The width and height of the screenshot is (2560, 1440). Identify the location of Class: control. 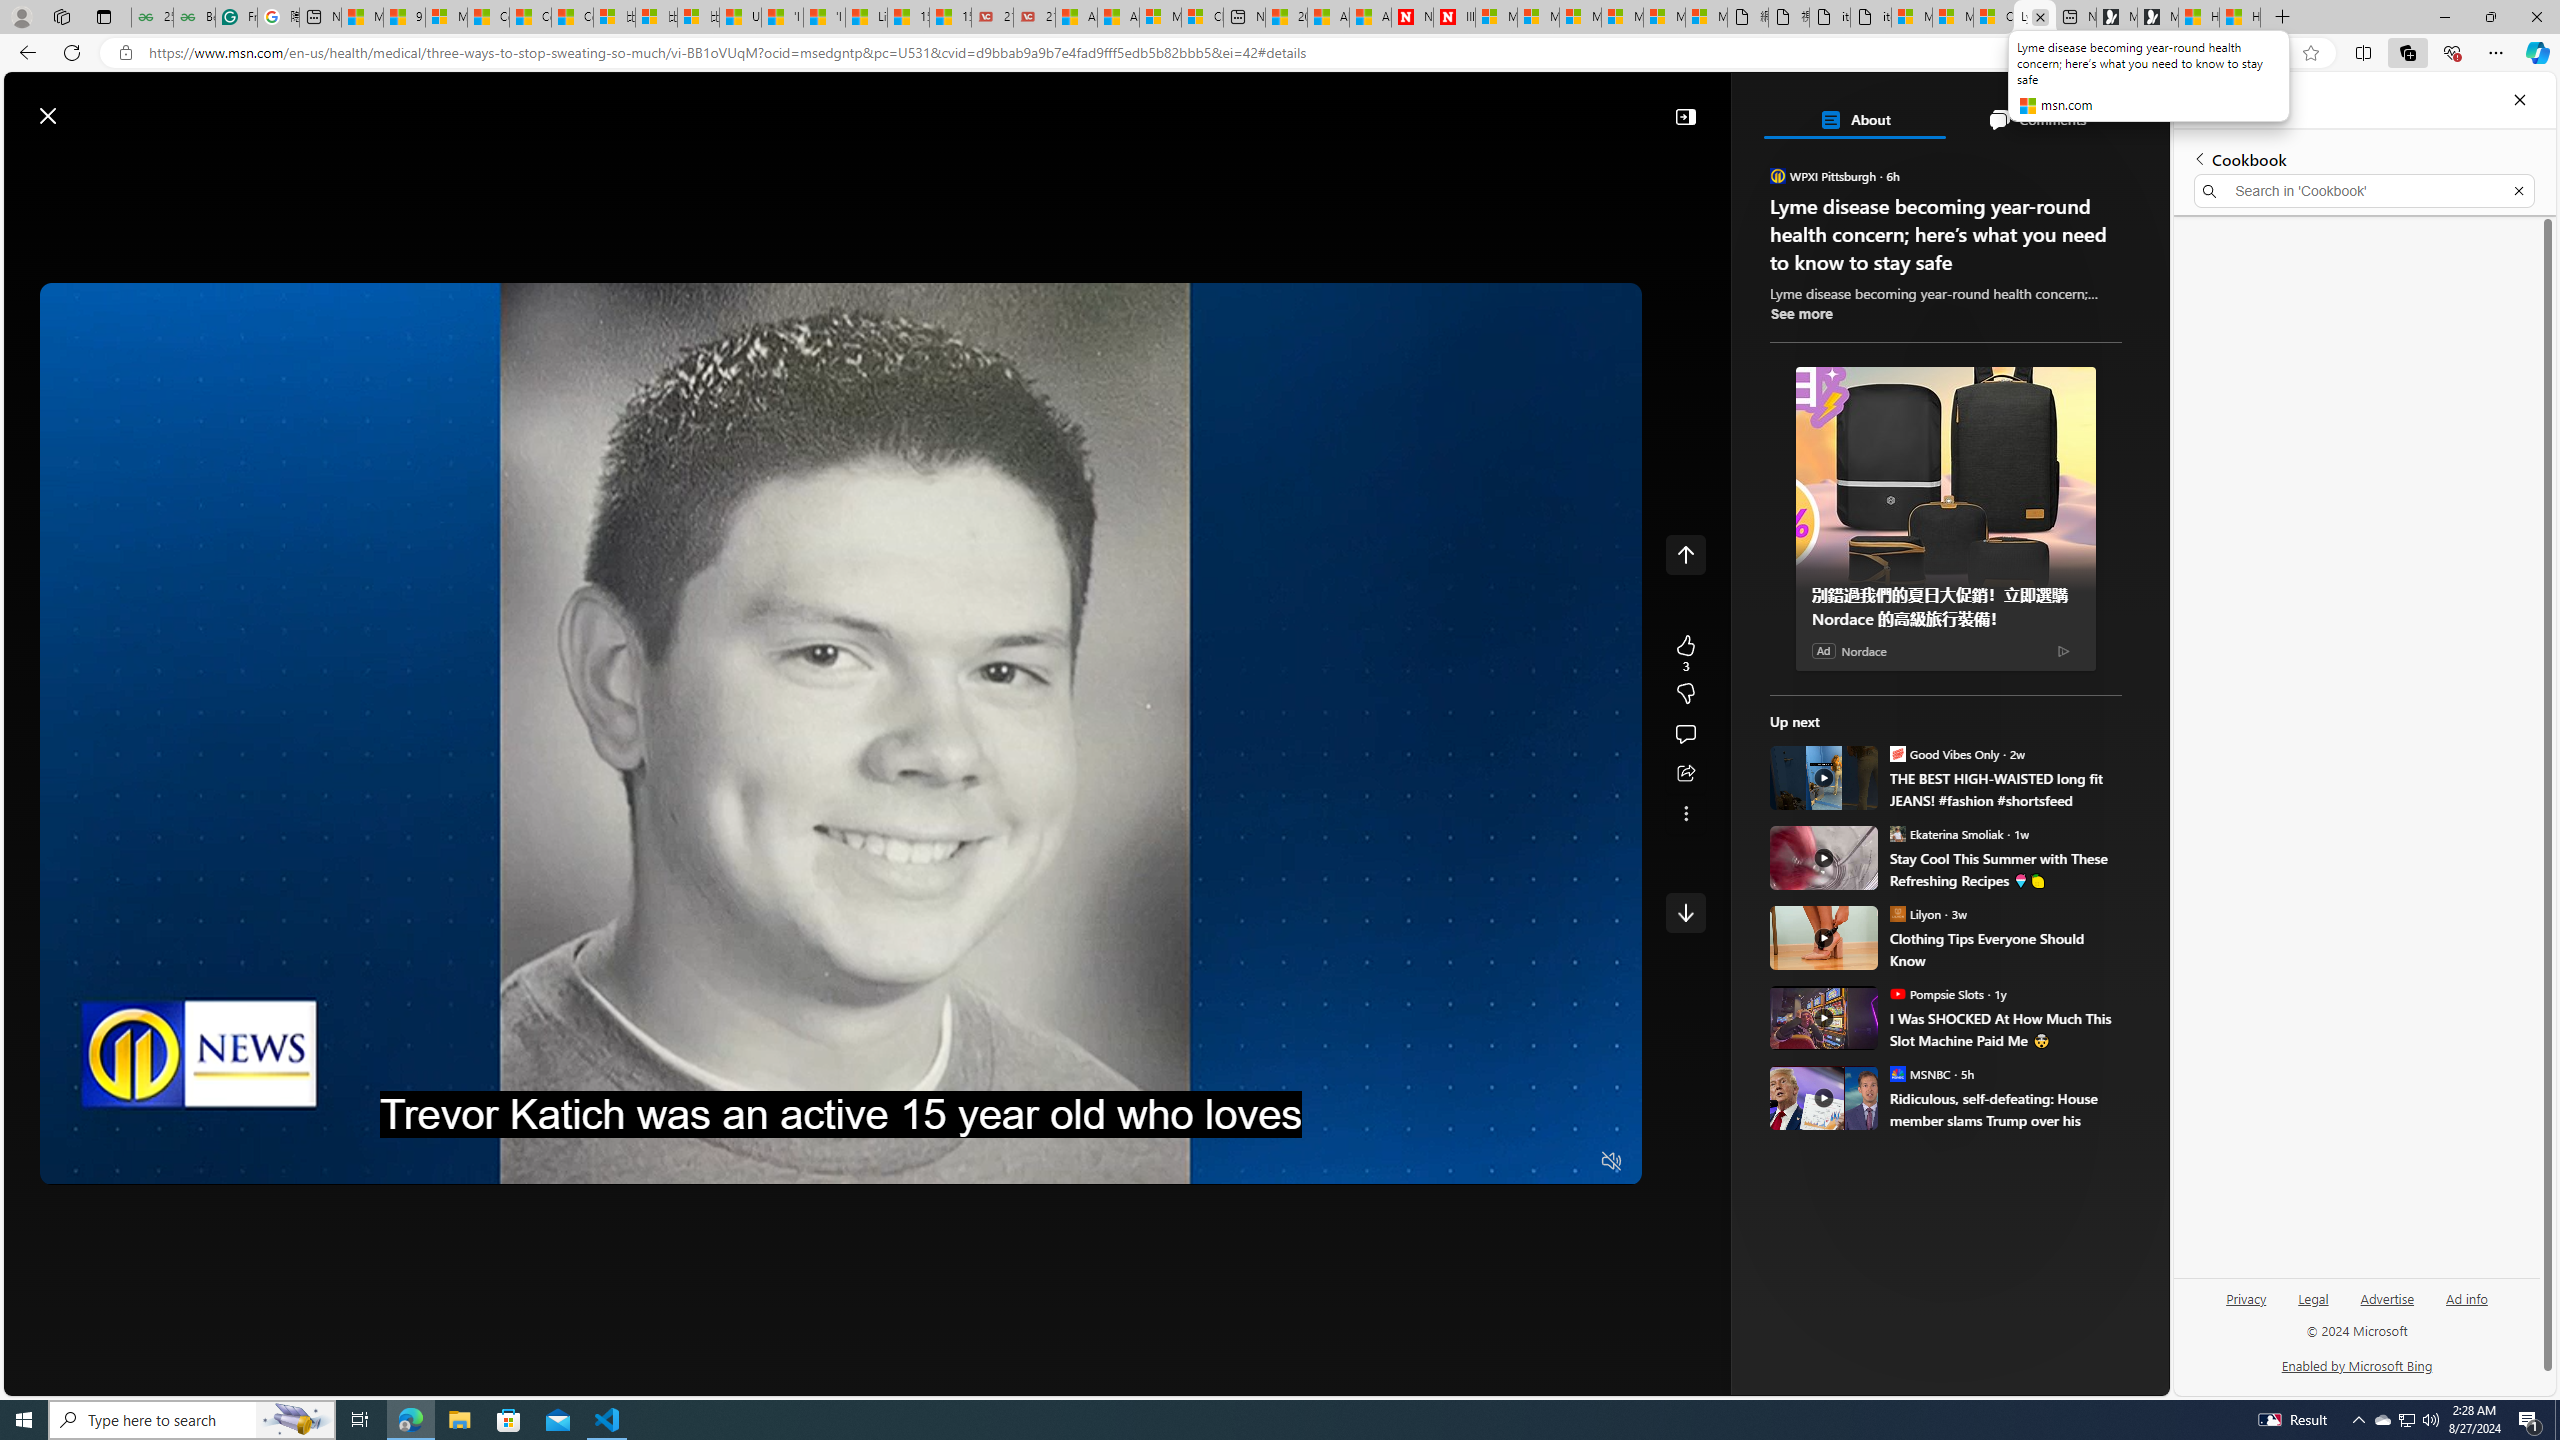
(1685, 912).